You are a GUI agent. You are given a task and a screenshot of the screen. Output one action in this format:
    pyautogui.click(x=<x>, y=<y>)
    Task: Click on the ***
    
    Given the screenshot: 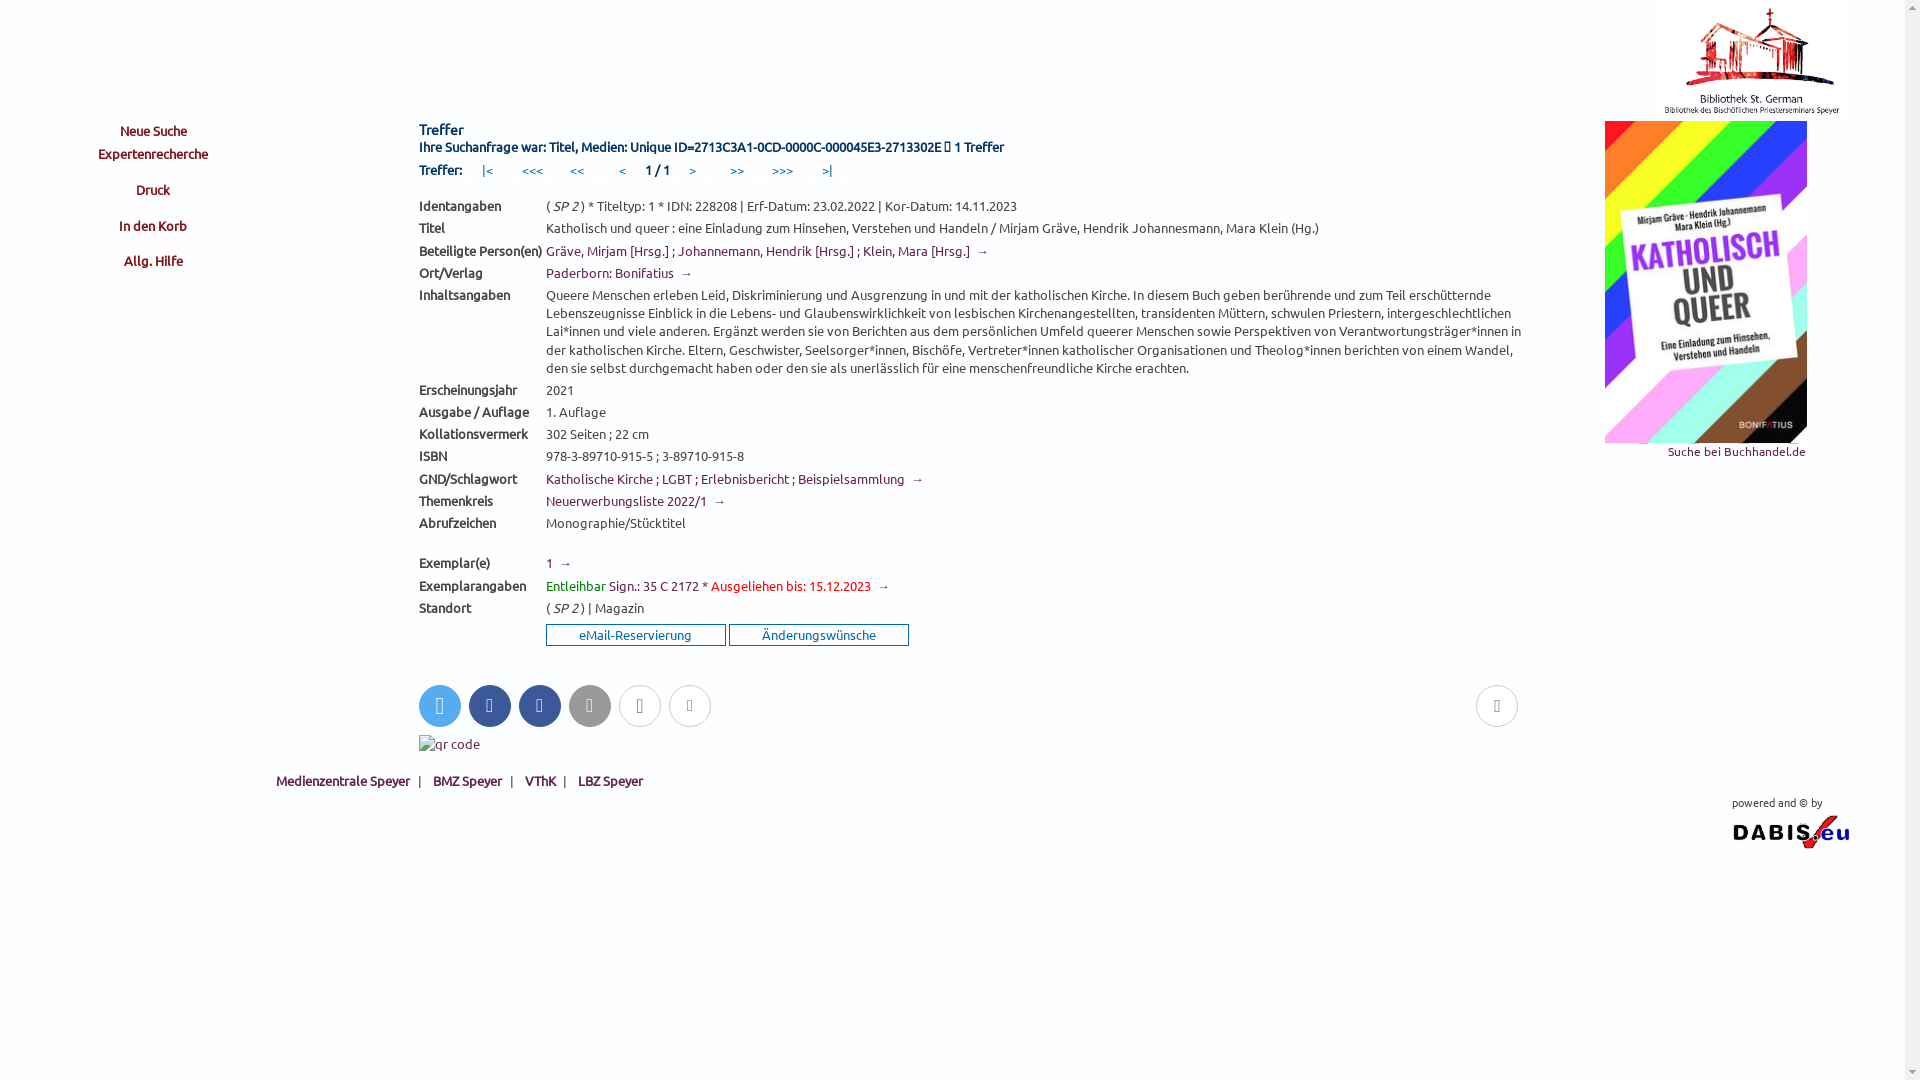 What is the action you would take?
    pyautogui.click(x=544, y=331)
    